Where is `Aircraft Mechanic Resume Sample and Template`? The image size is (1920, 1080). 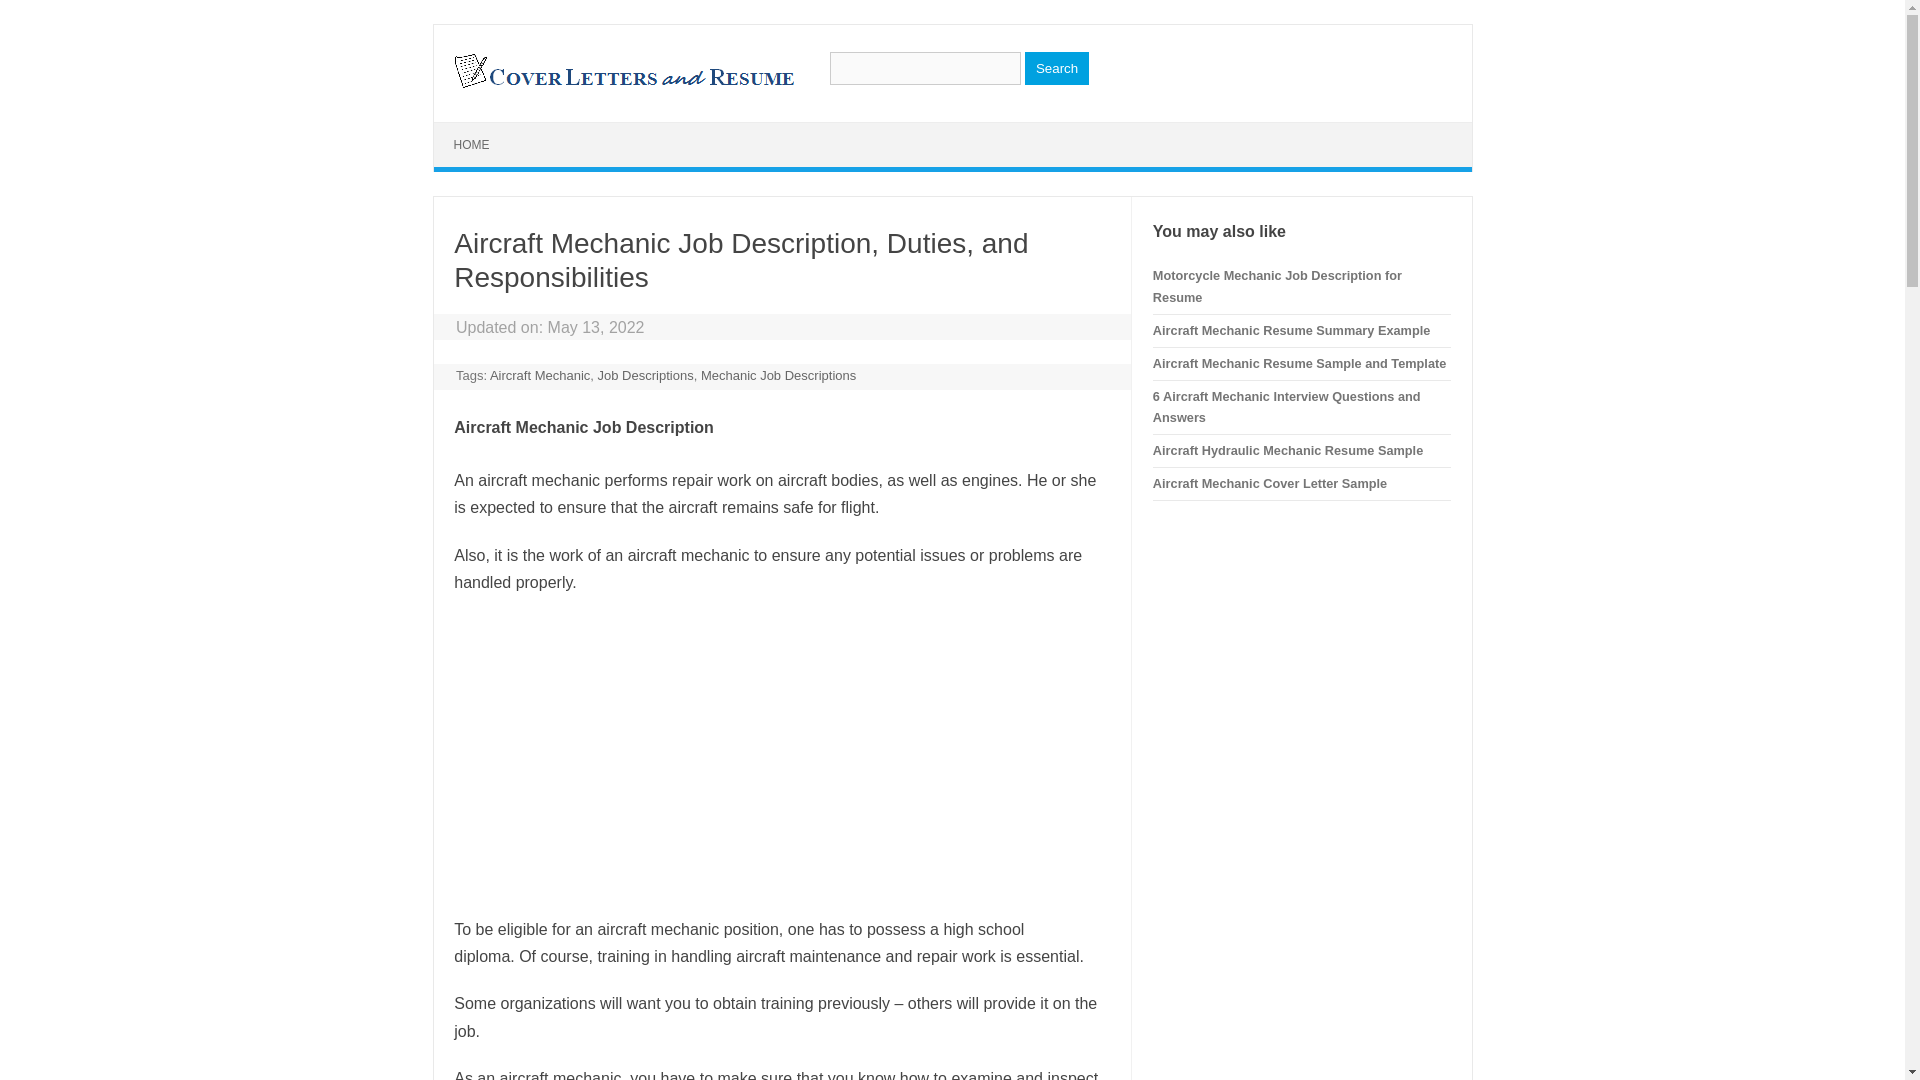
Aircraft Mechanic Resume Sample and Template is located at coordinates (1299, 364).